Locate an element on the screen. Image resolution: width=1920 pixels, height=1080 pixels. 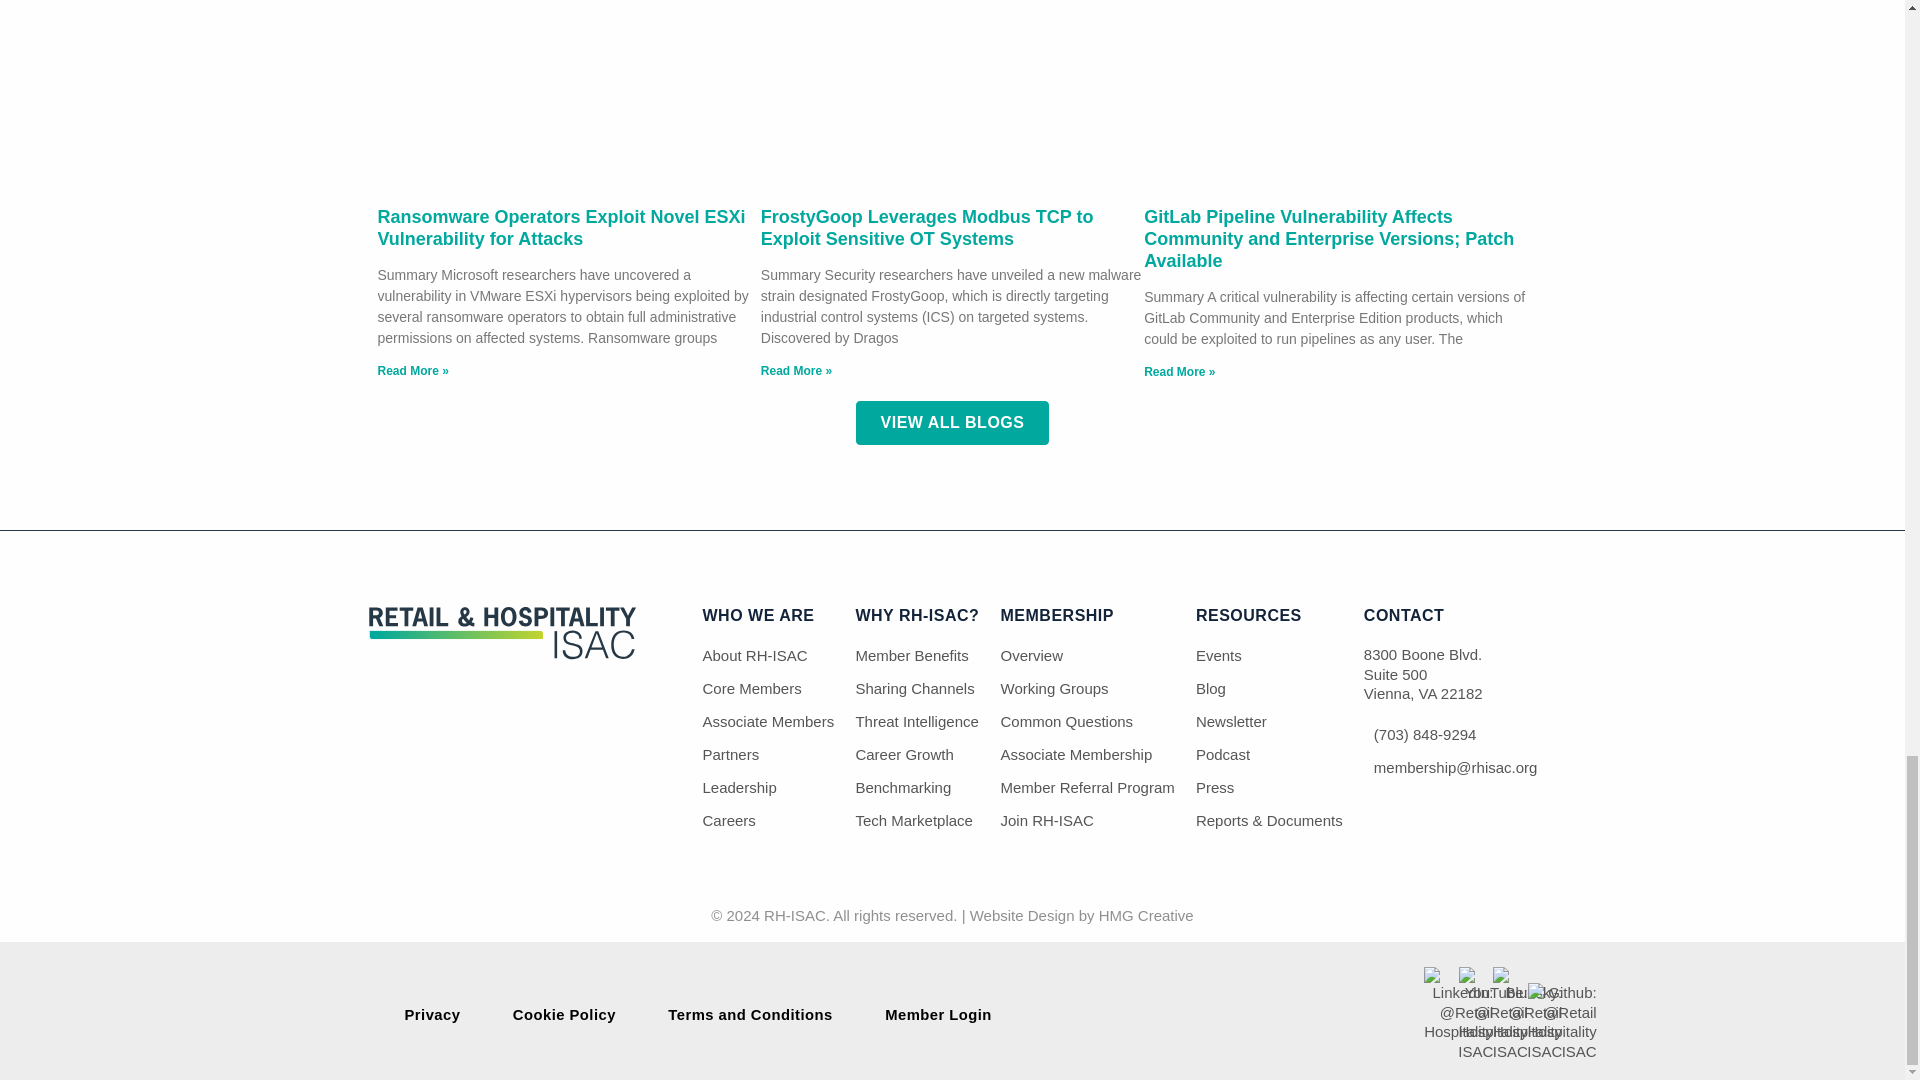
Privacy Policy is located at coordinates (432, 1014).